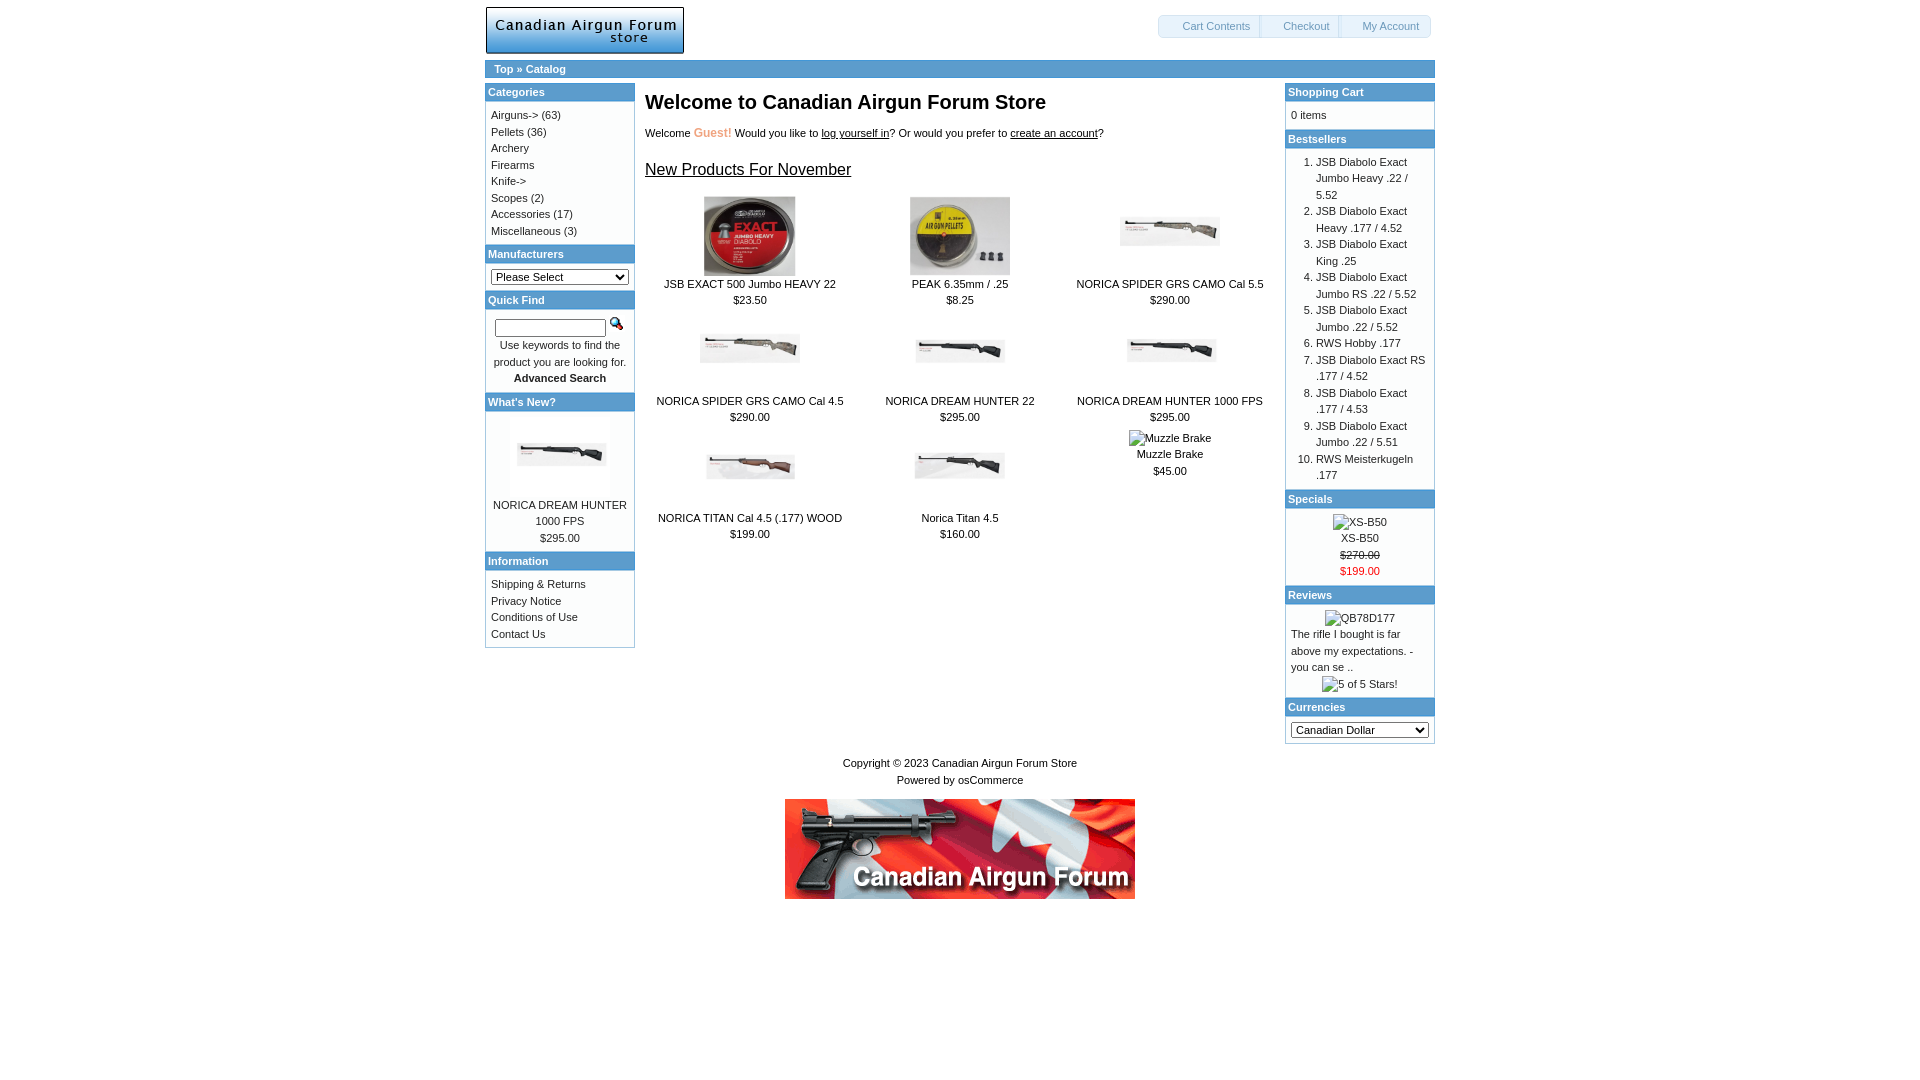  What do you see at coordinates (1170, 454) in the screenshot?
I see `Muzzle Brake` at bounding box center [1170, 454].